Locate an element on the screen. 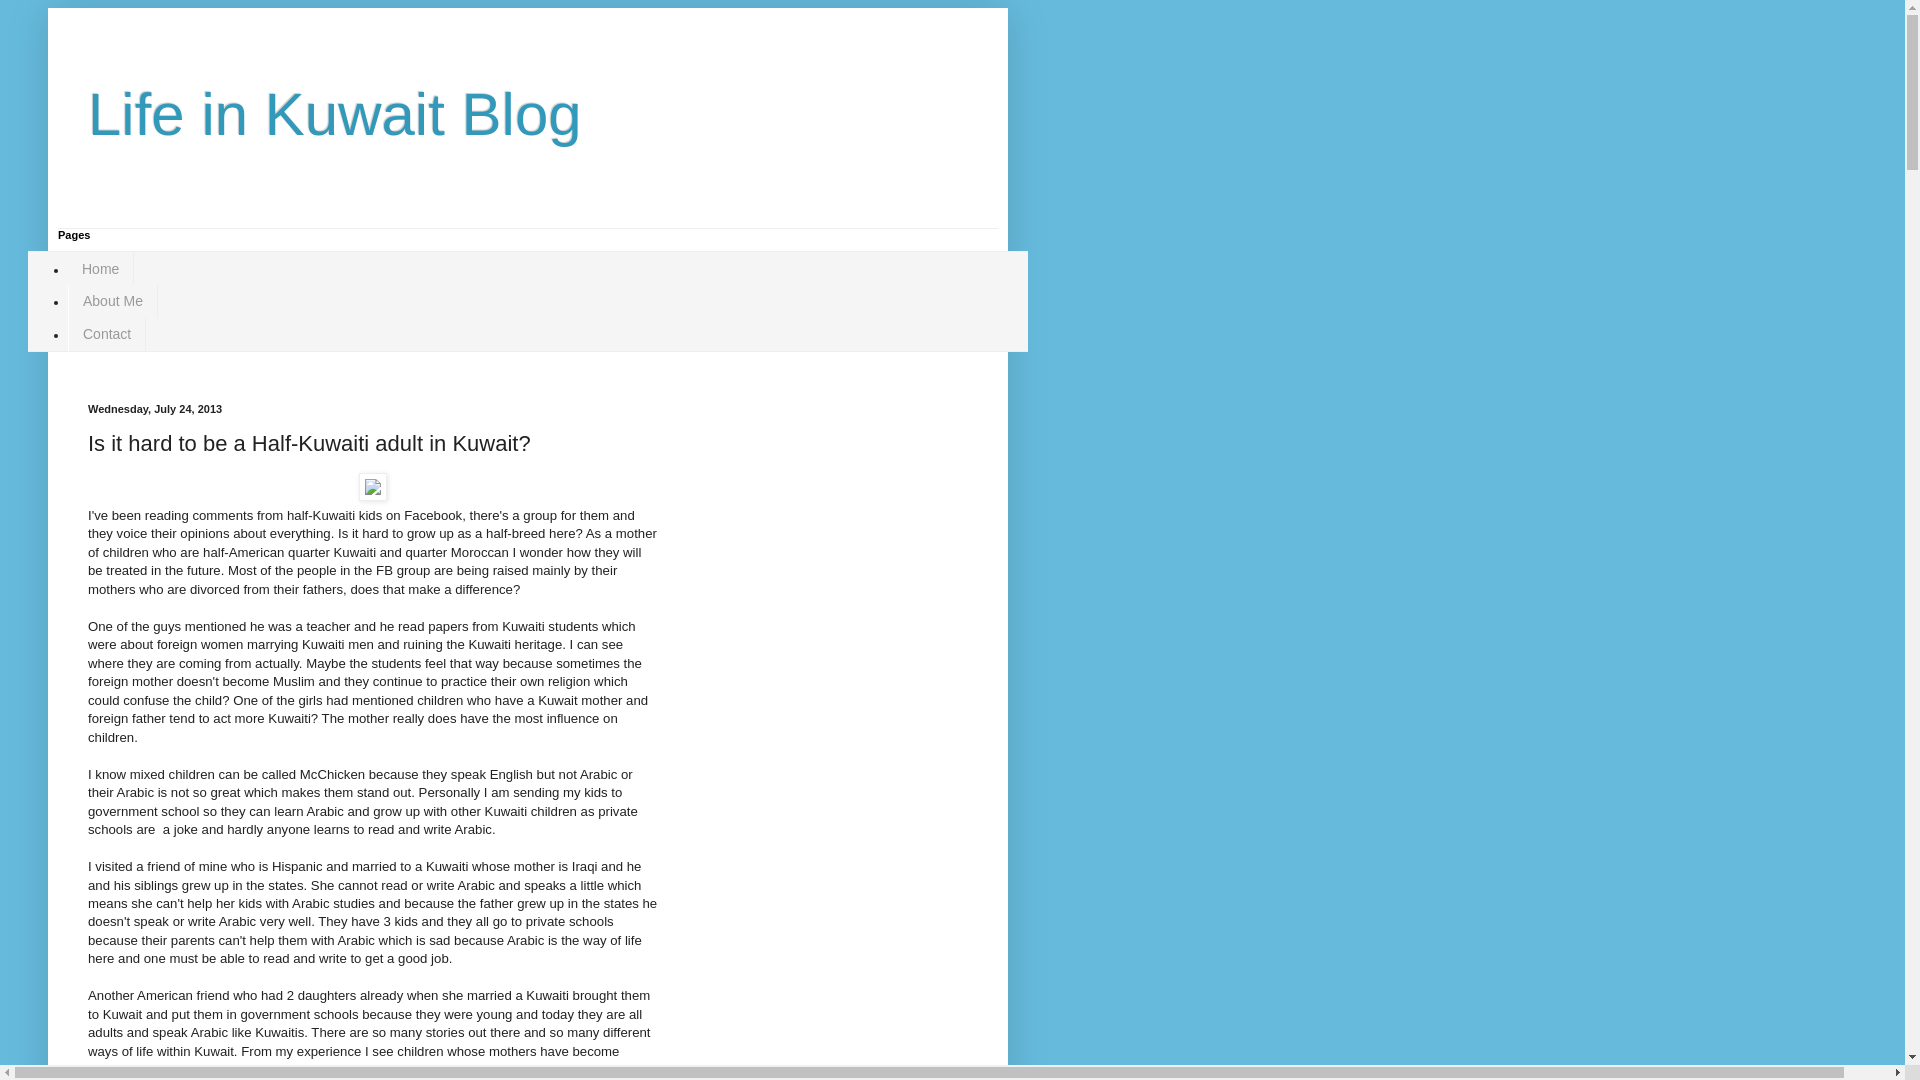 The height and width of the screenshot is (1080, 1920). Contact is located at coordinates (106, 334).